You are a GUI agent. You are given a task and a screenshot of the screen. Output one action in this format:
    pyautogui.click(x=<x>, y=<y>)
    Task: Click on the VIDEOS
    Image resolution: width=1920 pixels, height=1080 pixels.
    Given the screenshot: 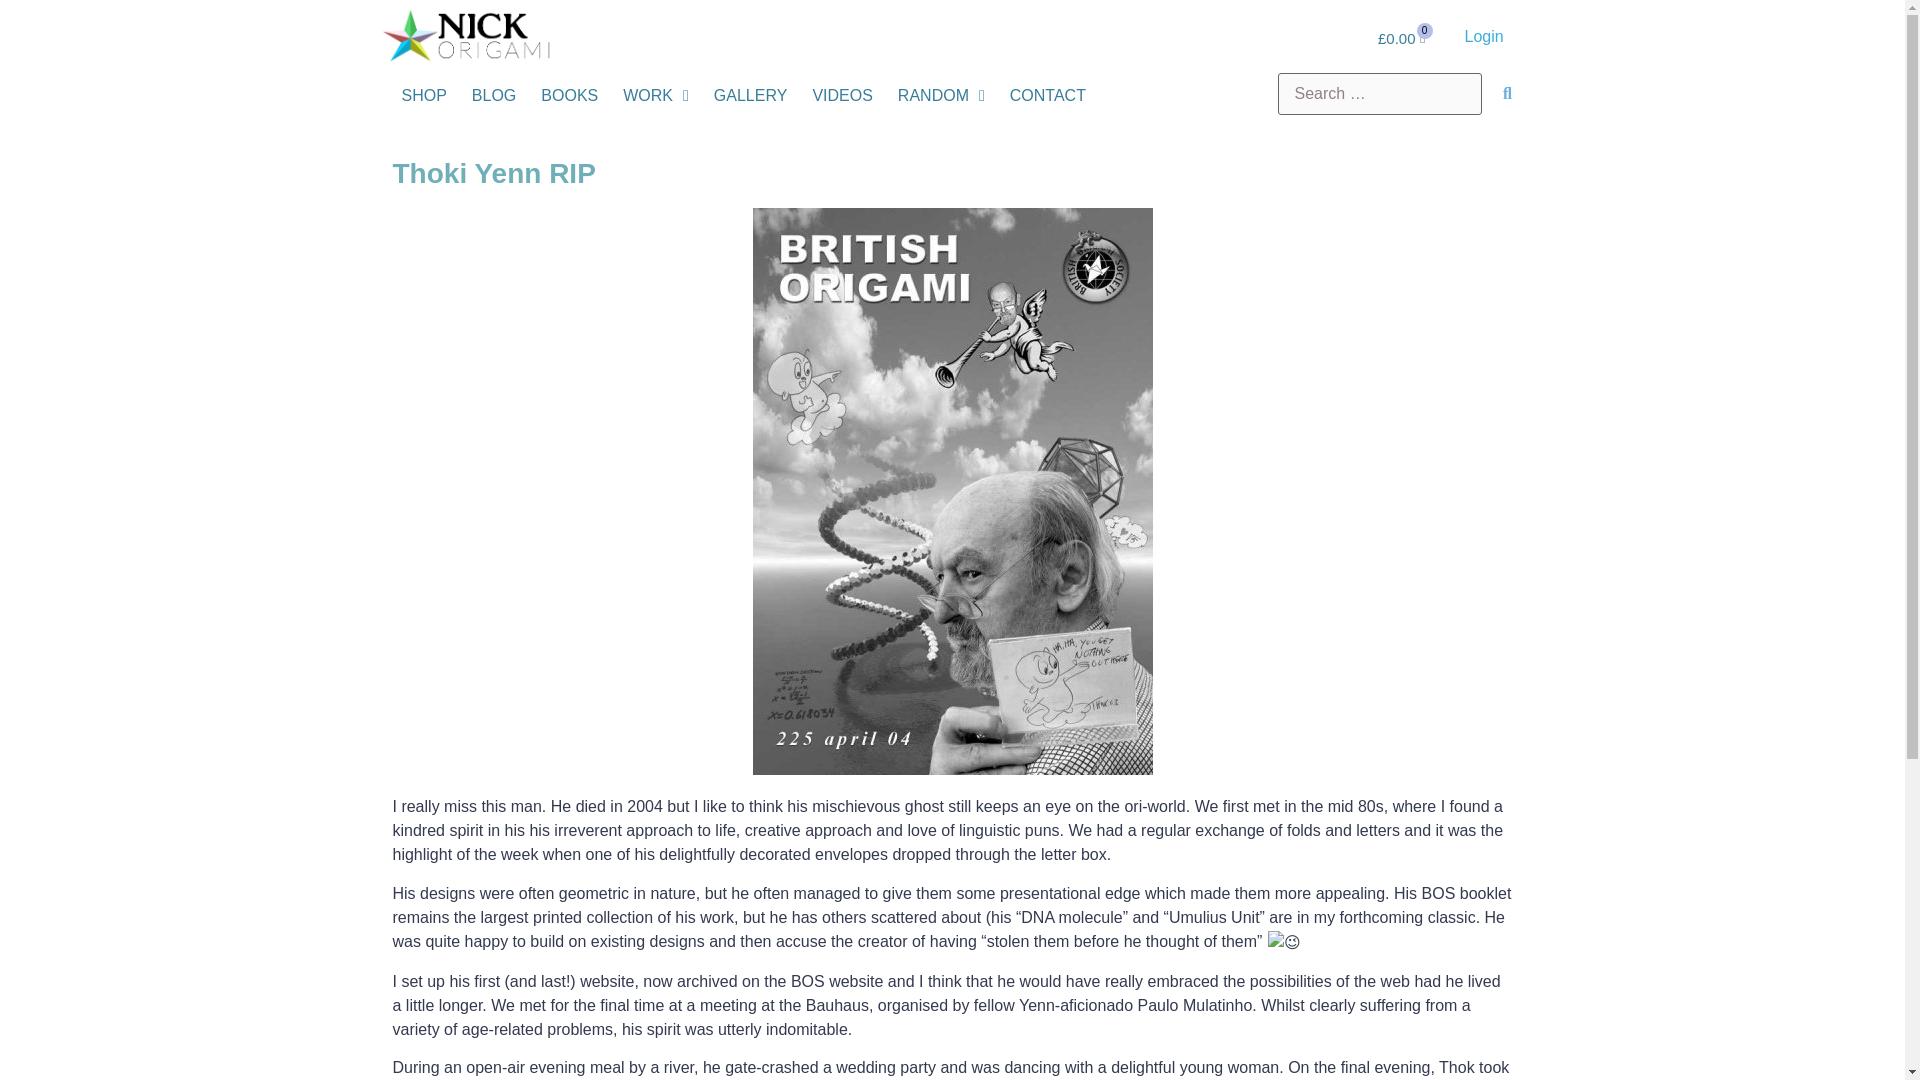 What is the action you would take?
    pyautogui.click(x=842, y=96)
    